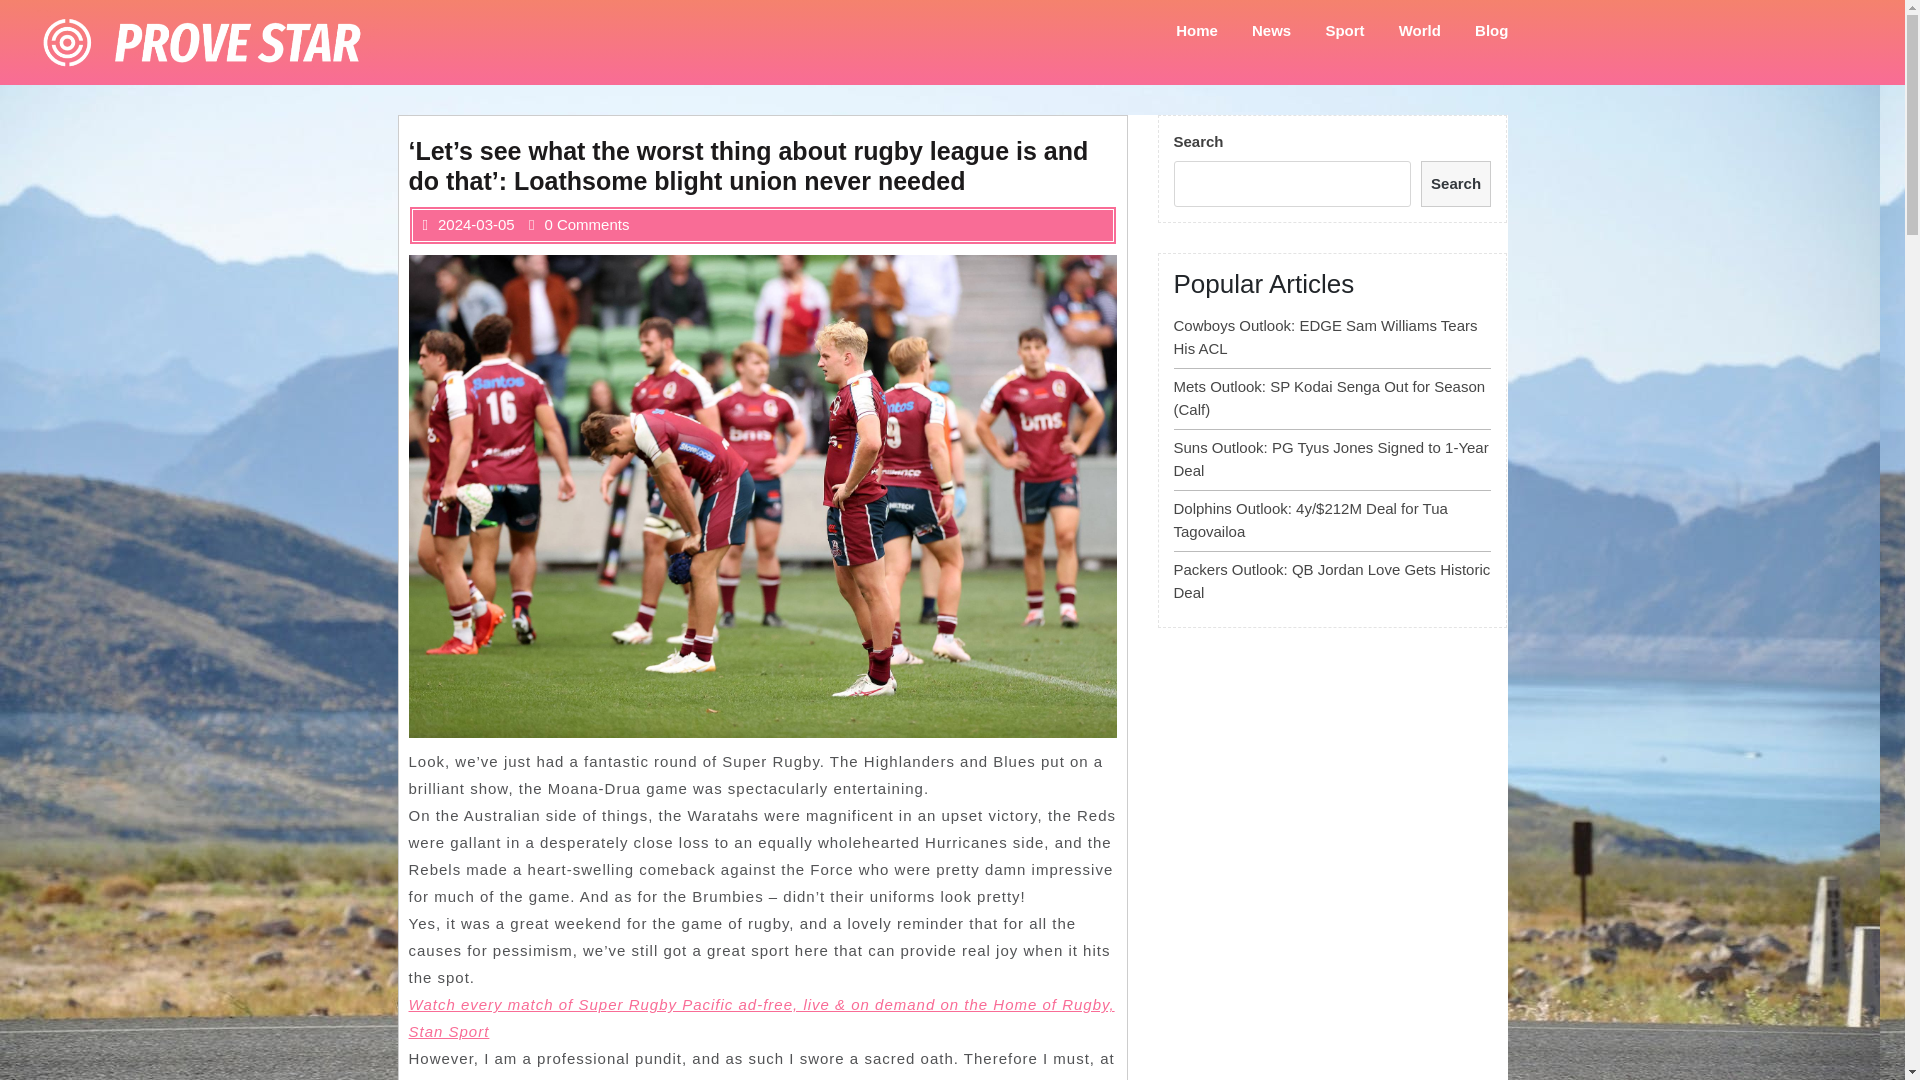  What do you see at coordinates (1331, 458) in the screenshot?
I see `Suns Outlook: PG Tyus Jones Signed to 1-Year Deal` at bounding box center [1331, 458].